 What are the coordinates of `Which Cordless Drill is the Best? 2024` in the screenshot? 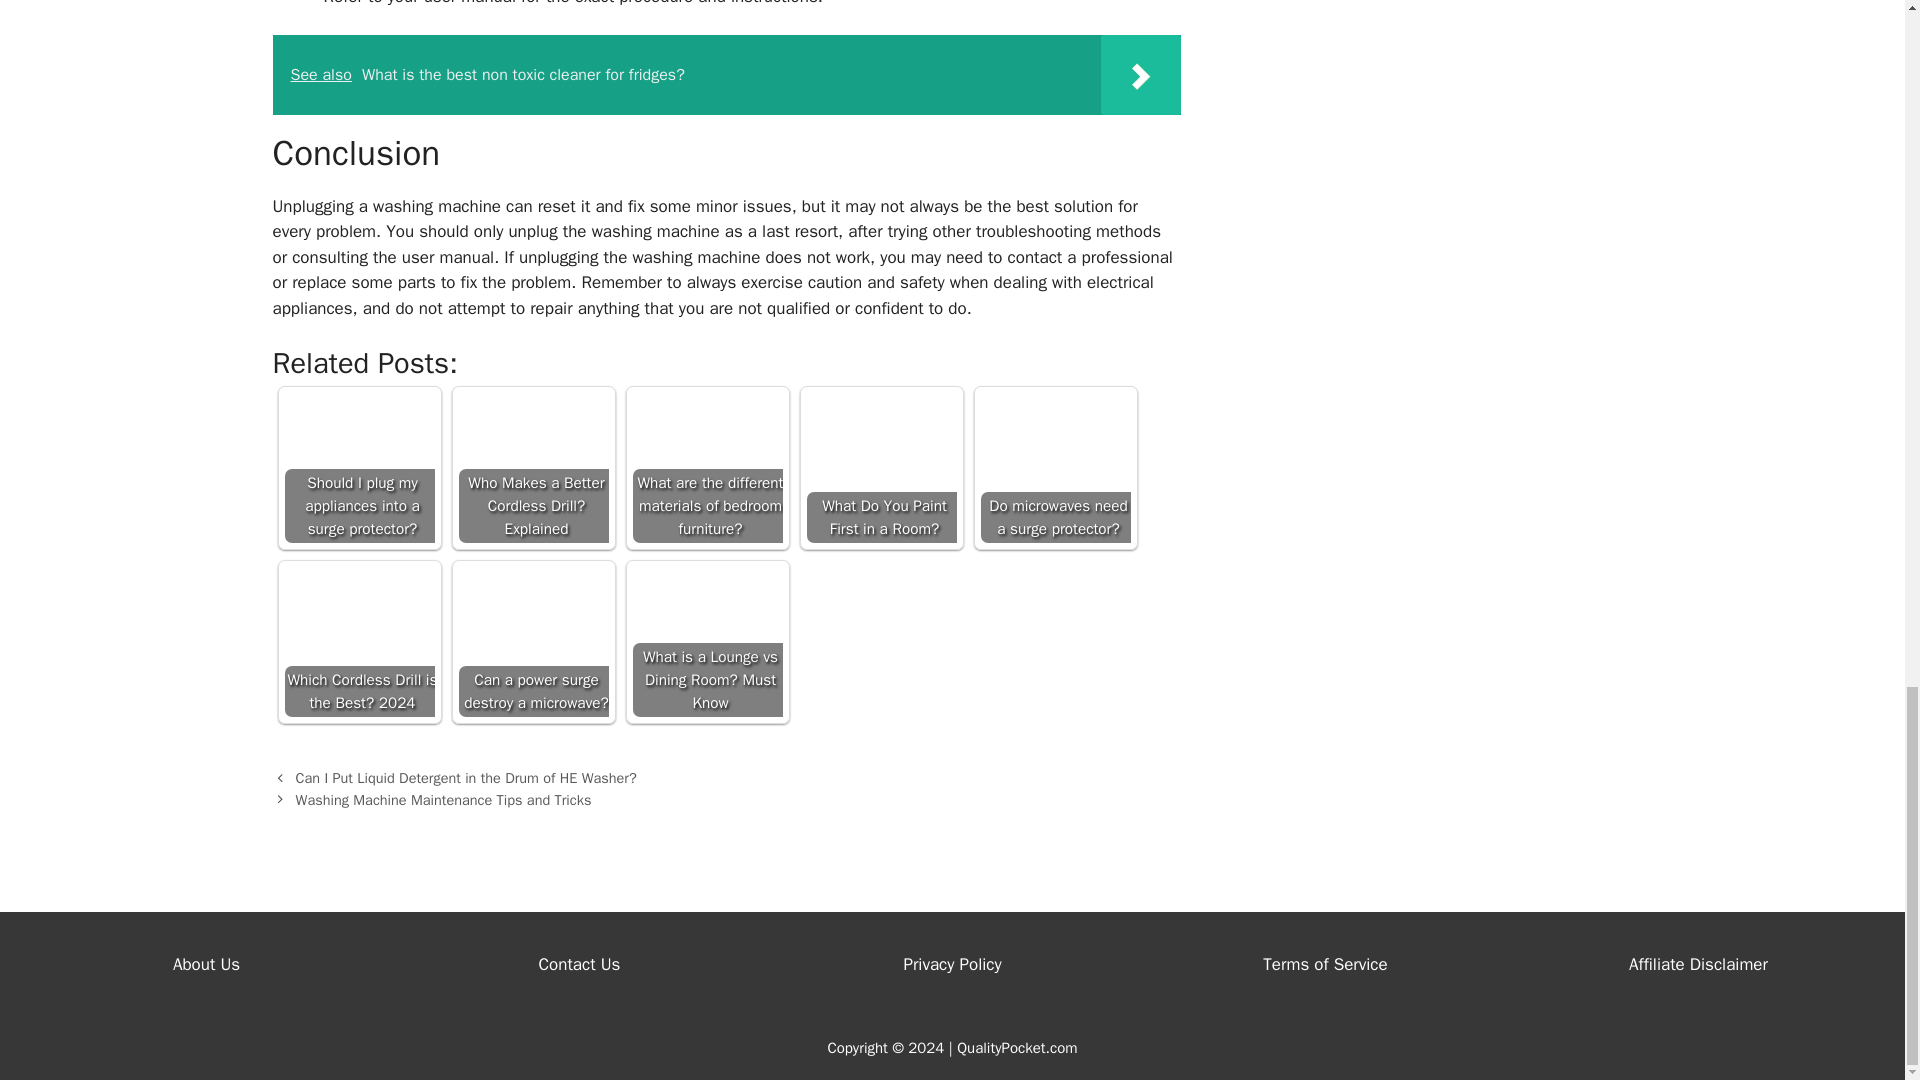 It's located at (358, 642).